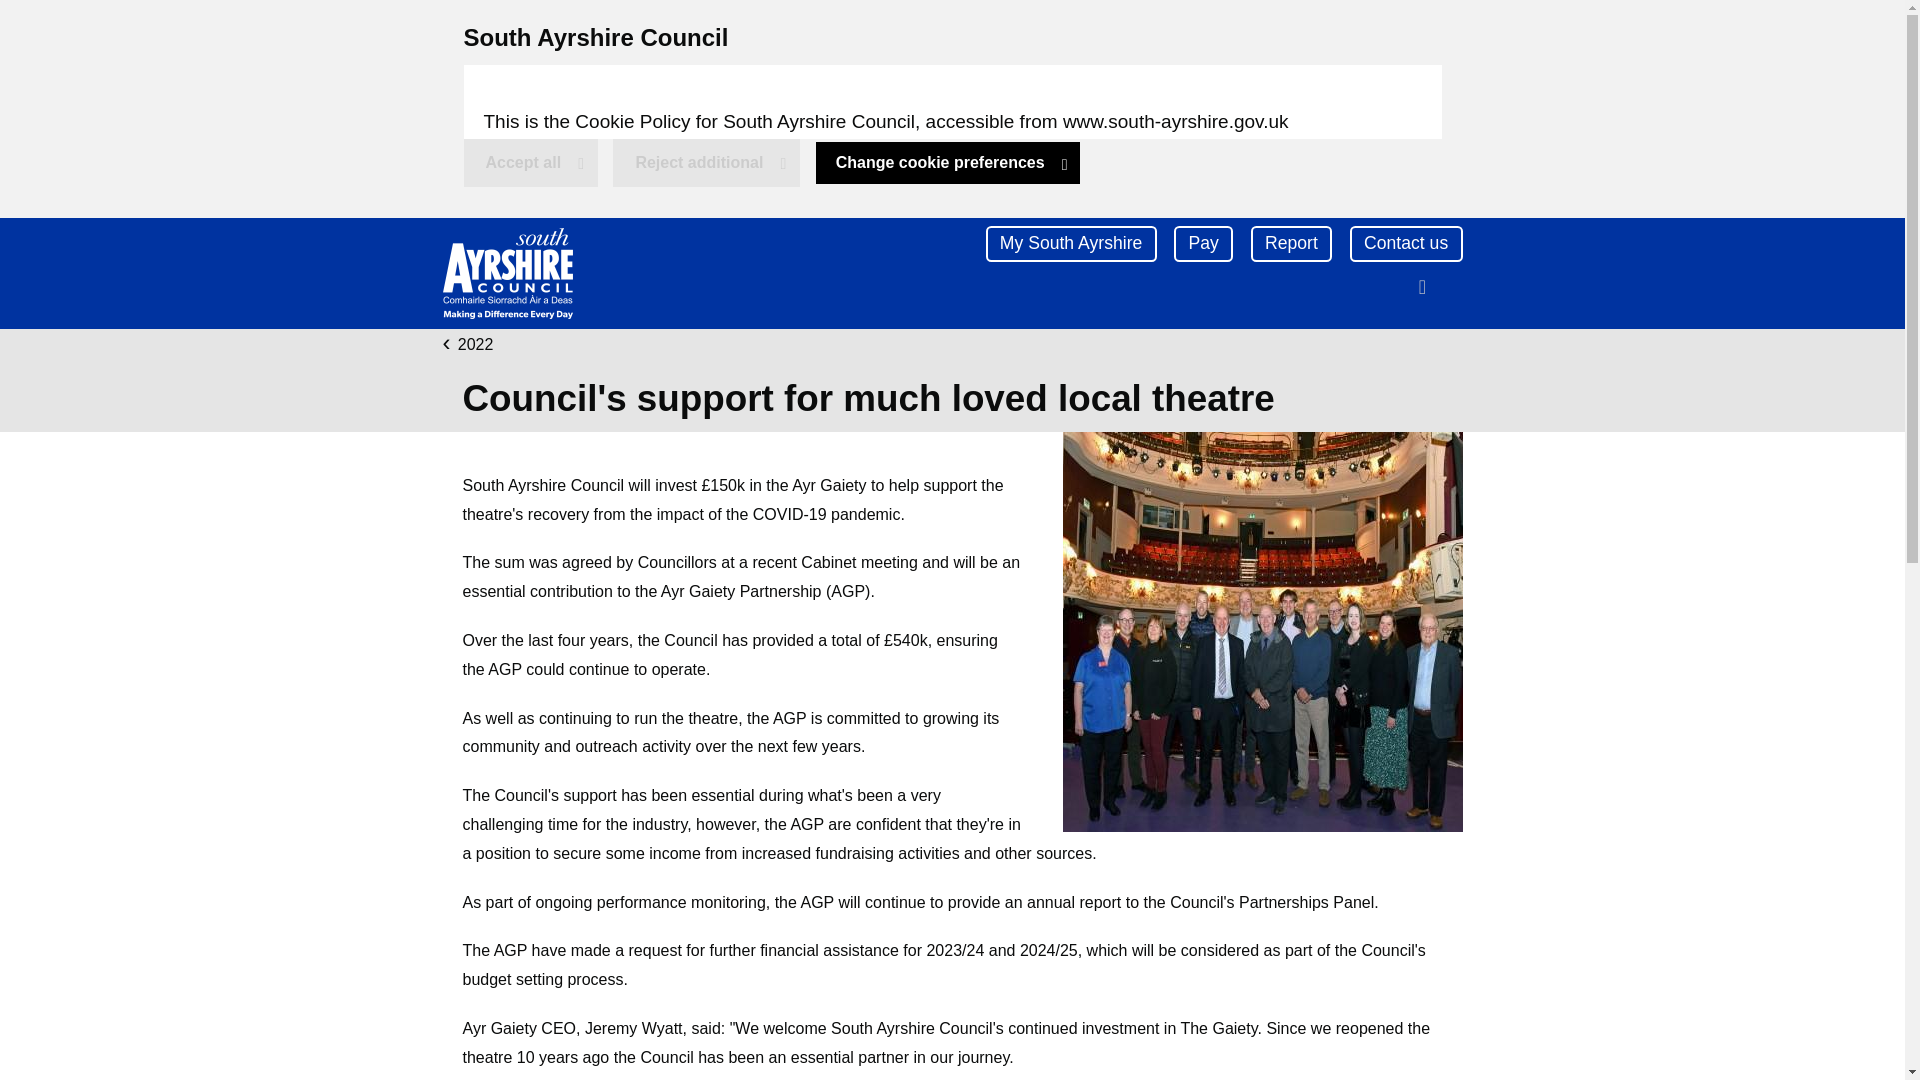 Image resolution: width=1920 pixels, height=1080 pixels. I want to click on Reject additional, so click(706, 162).